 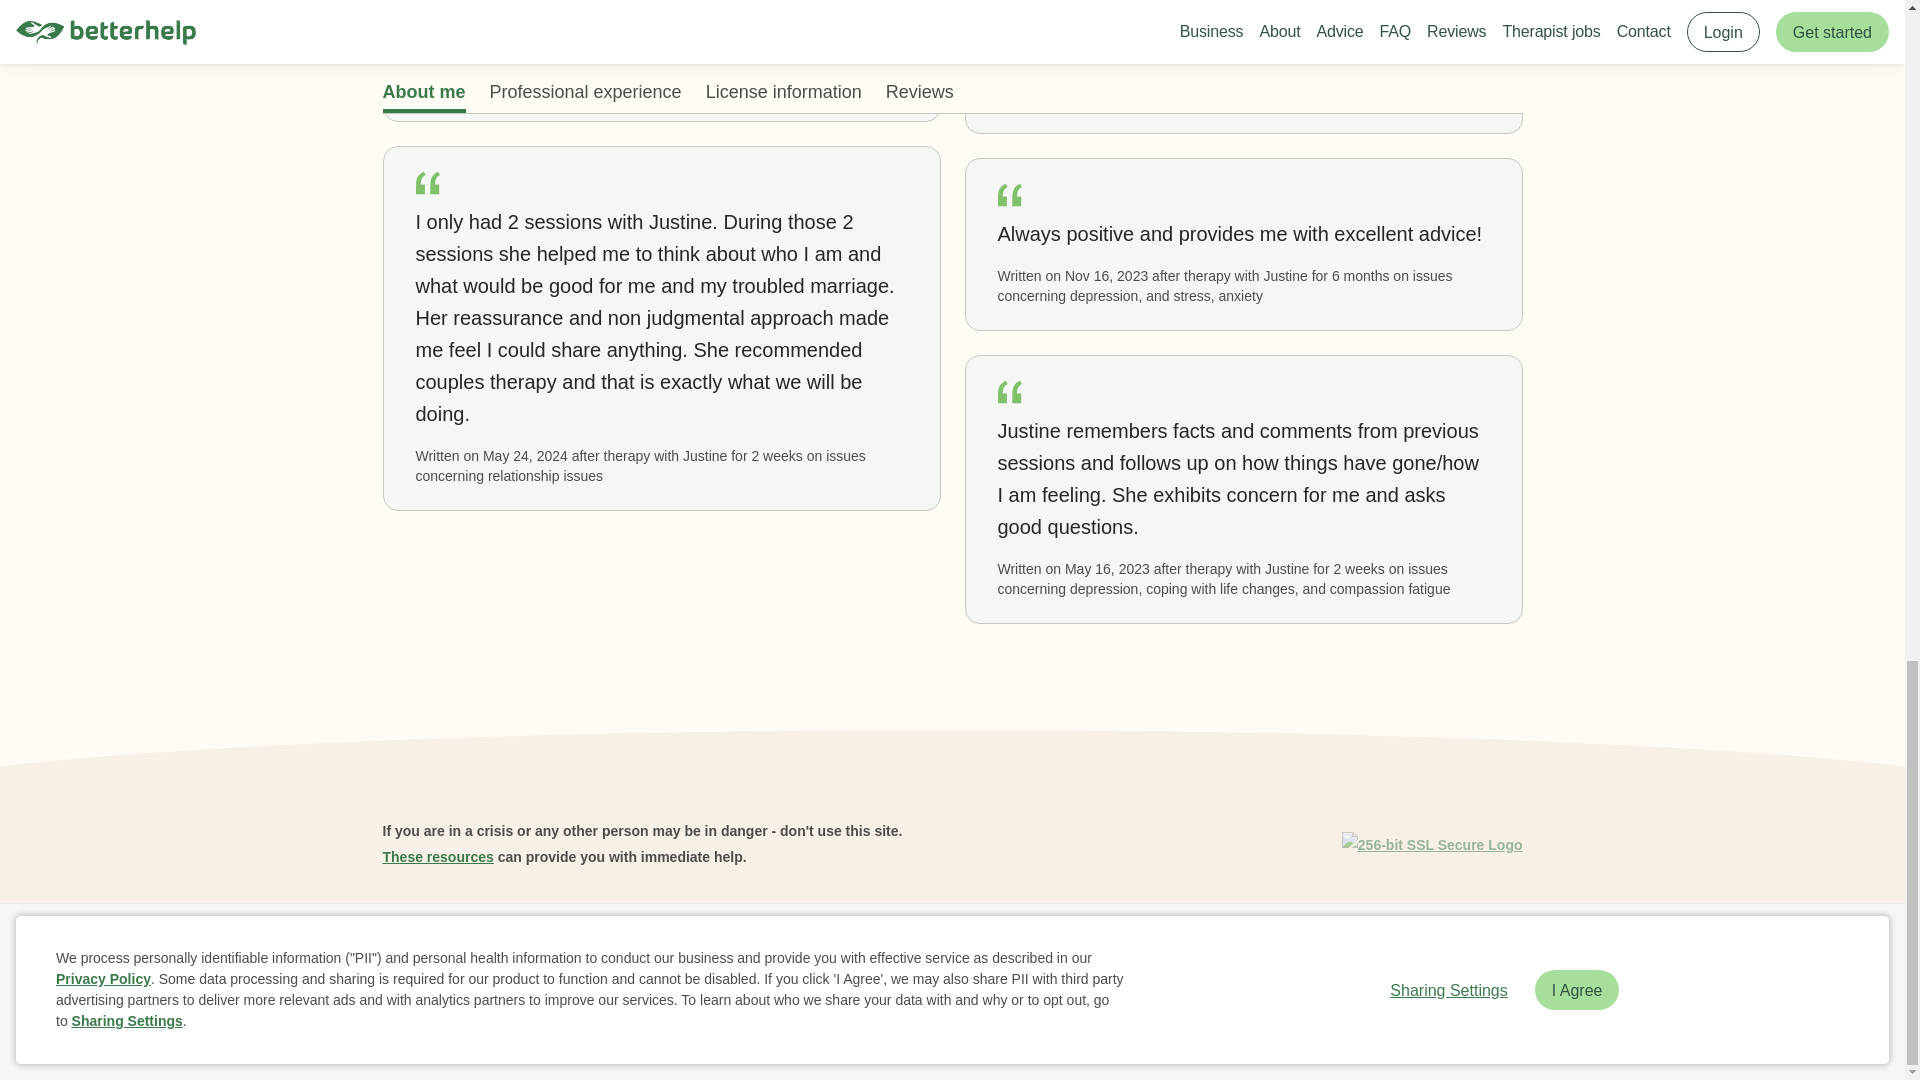 What do you see at coordinates (674, 952) in the screenshot?
I see `Reviews` at bounding box center [674, 952].